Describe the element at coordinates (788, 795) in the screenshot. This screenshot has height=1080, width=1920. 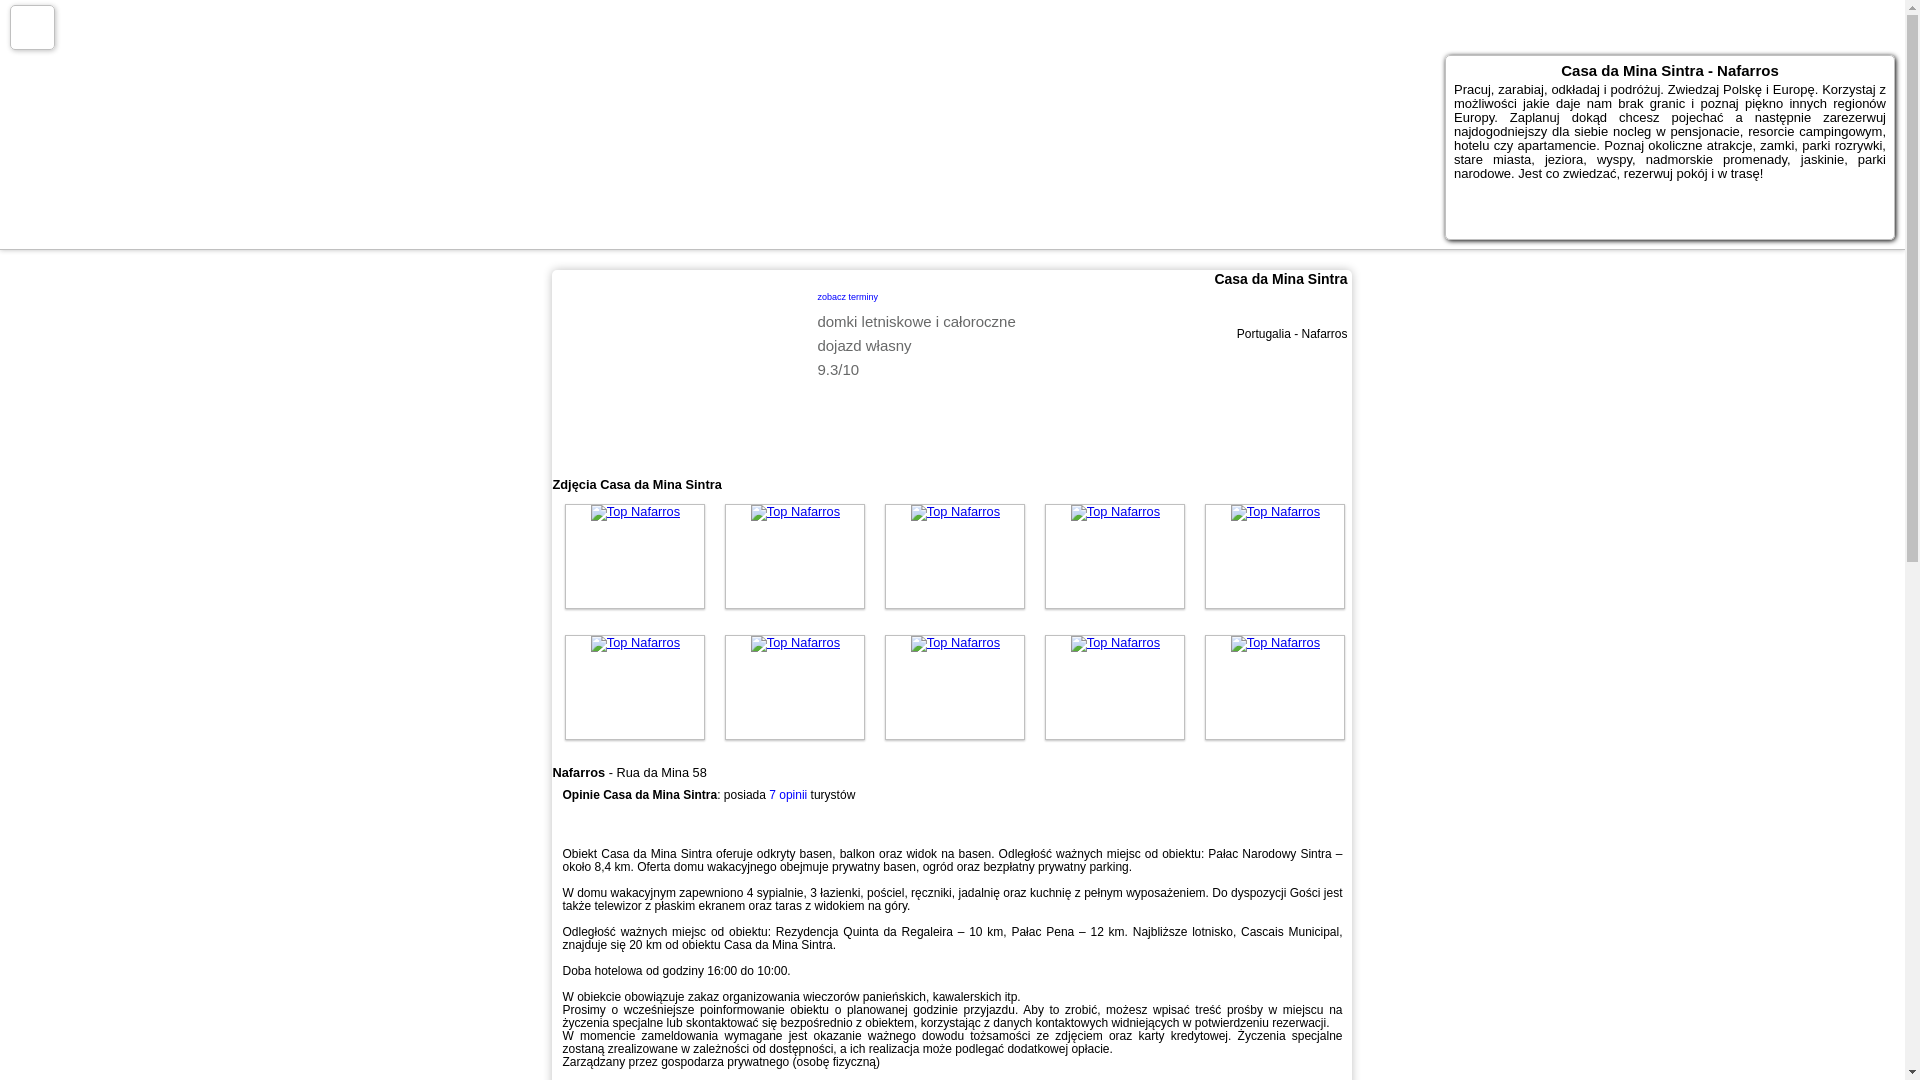
I see `7 opinii` at that location.